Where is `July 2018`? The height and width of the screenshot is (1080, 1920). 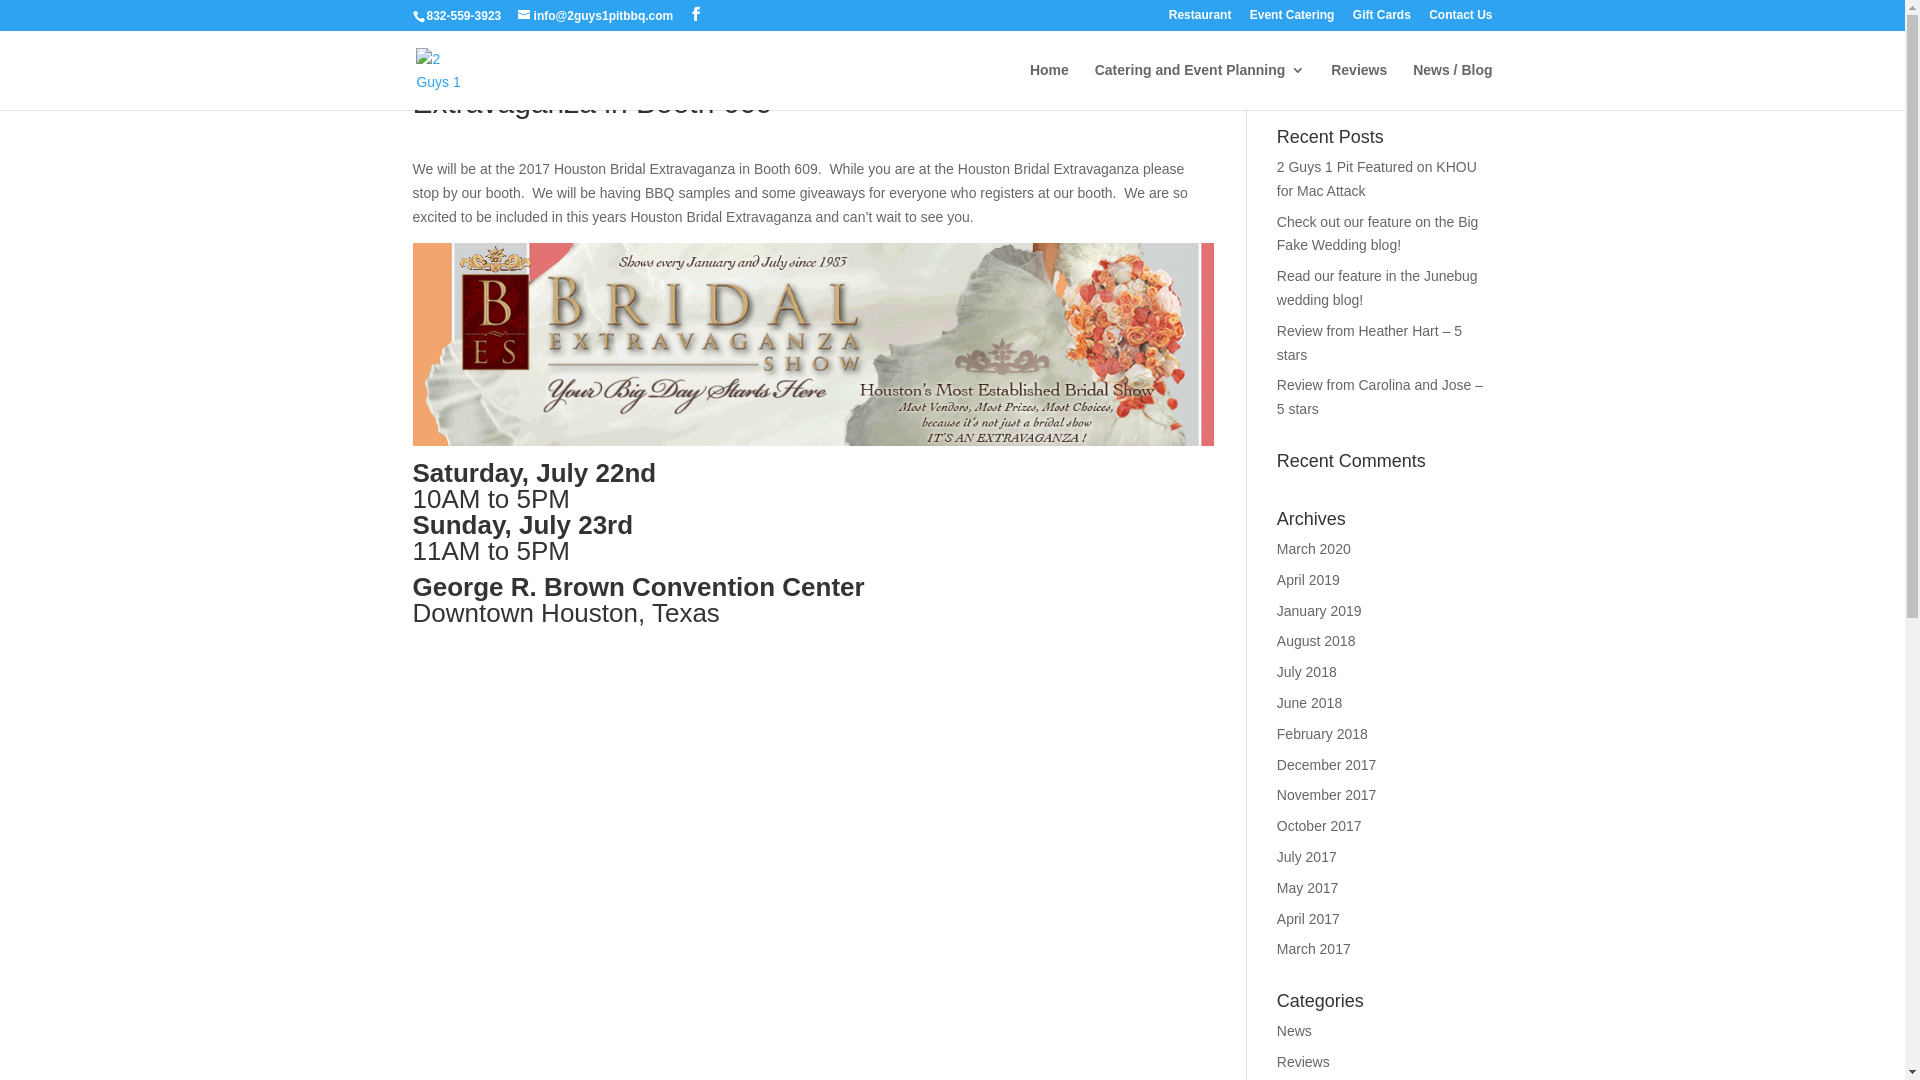
July 2018 is located at coordinates (1307, 672).